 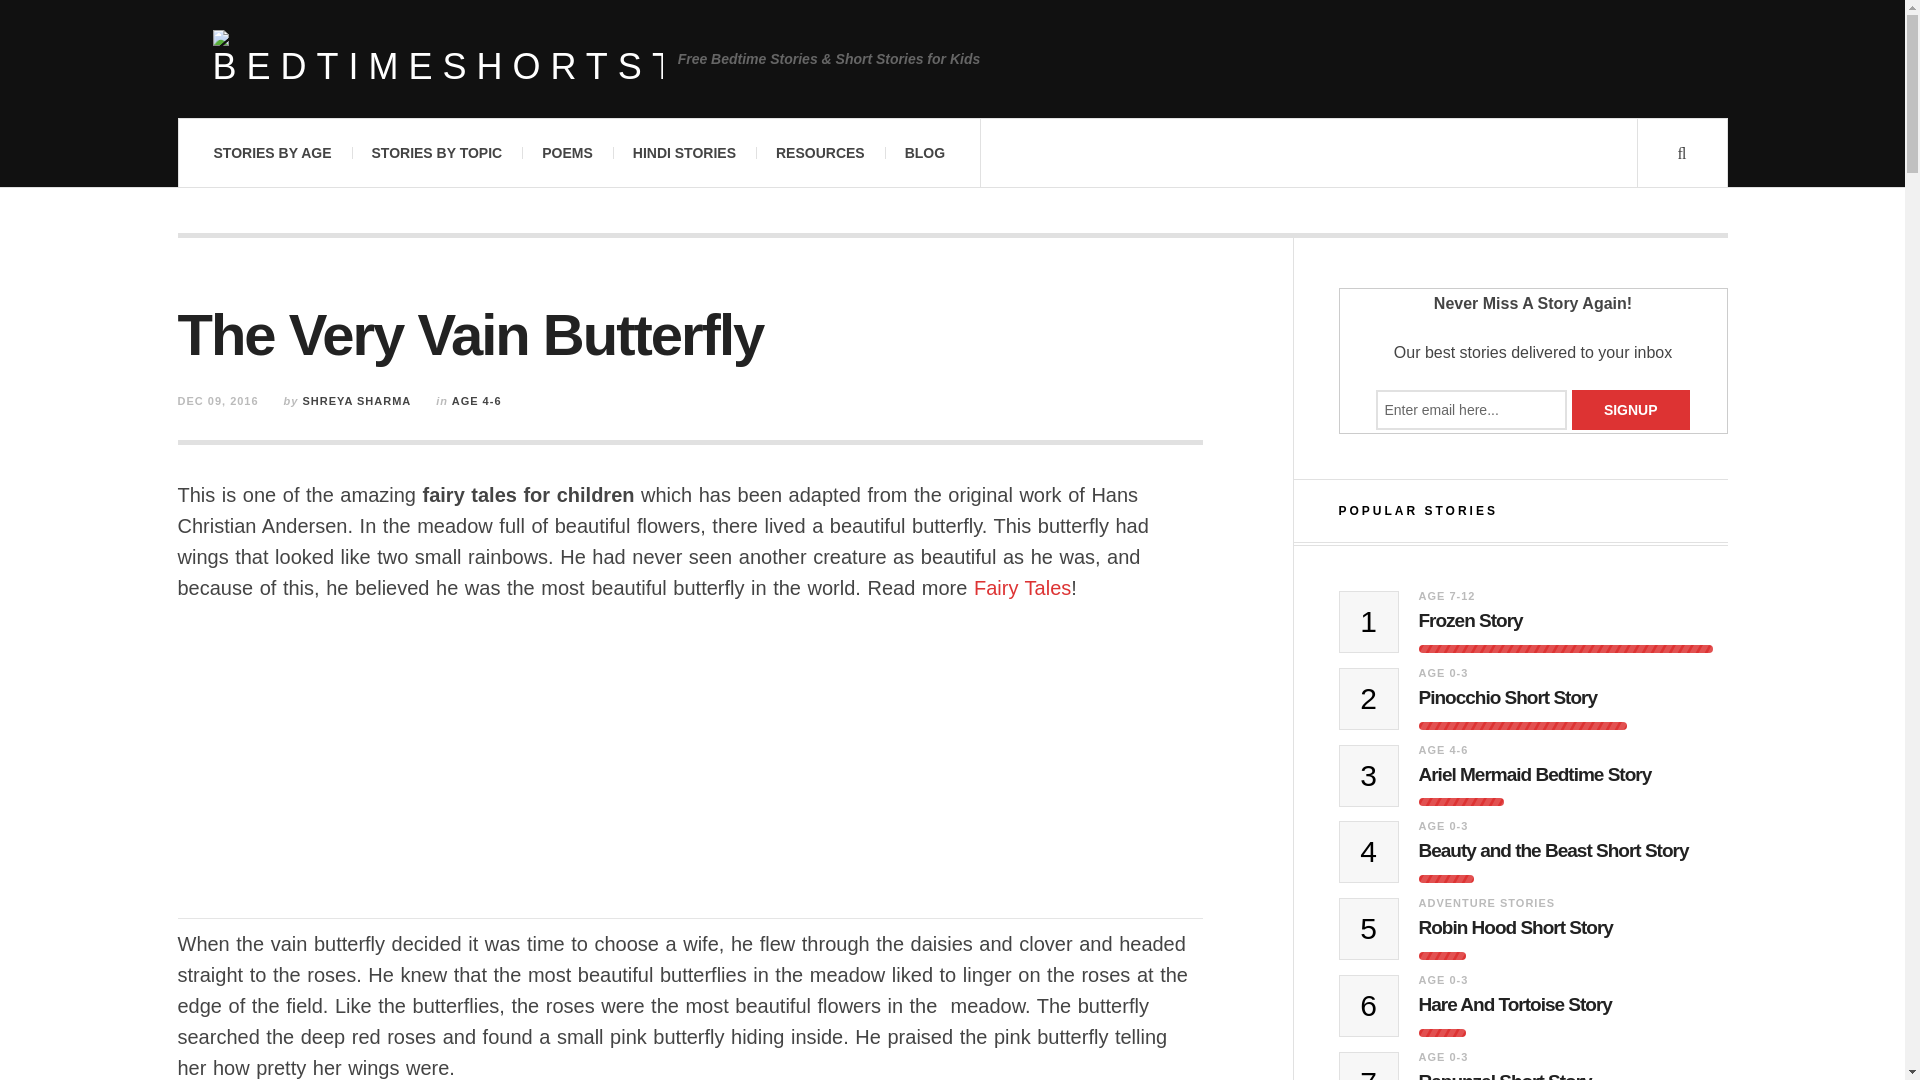 What do you see at coordinates (1443, 750) in the screenshot?
I see `View all posts in Age 4-6` at bounding box center [1443, 750].